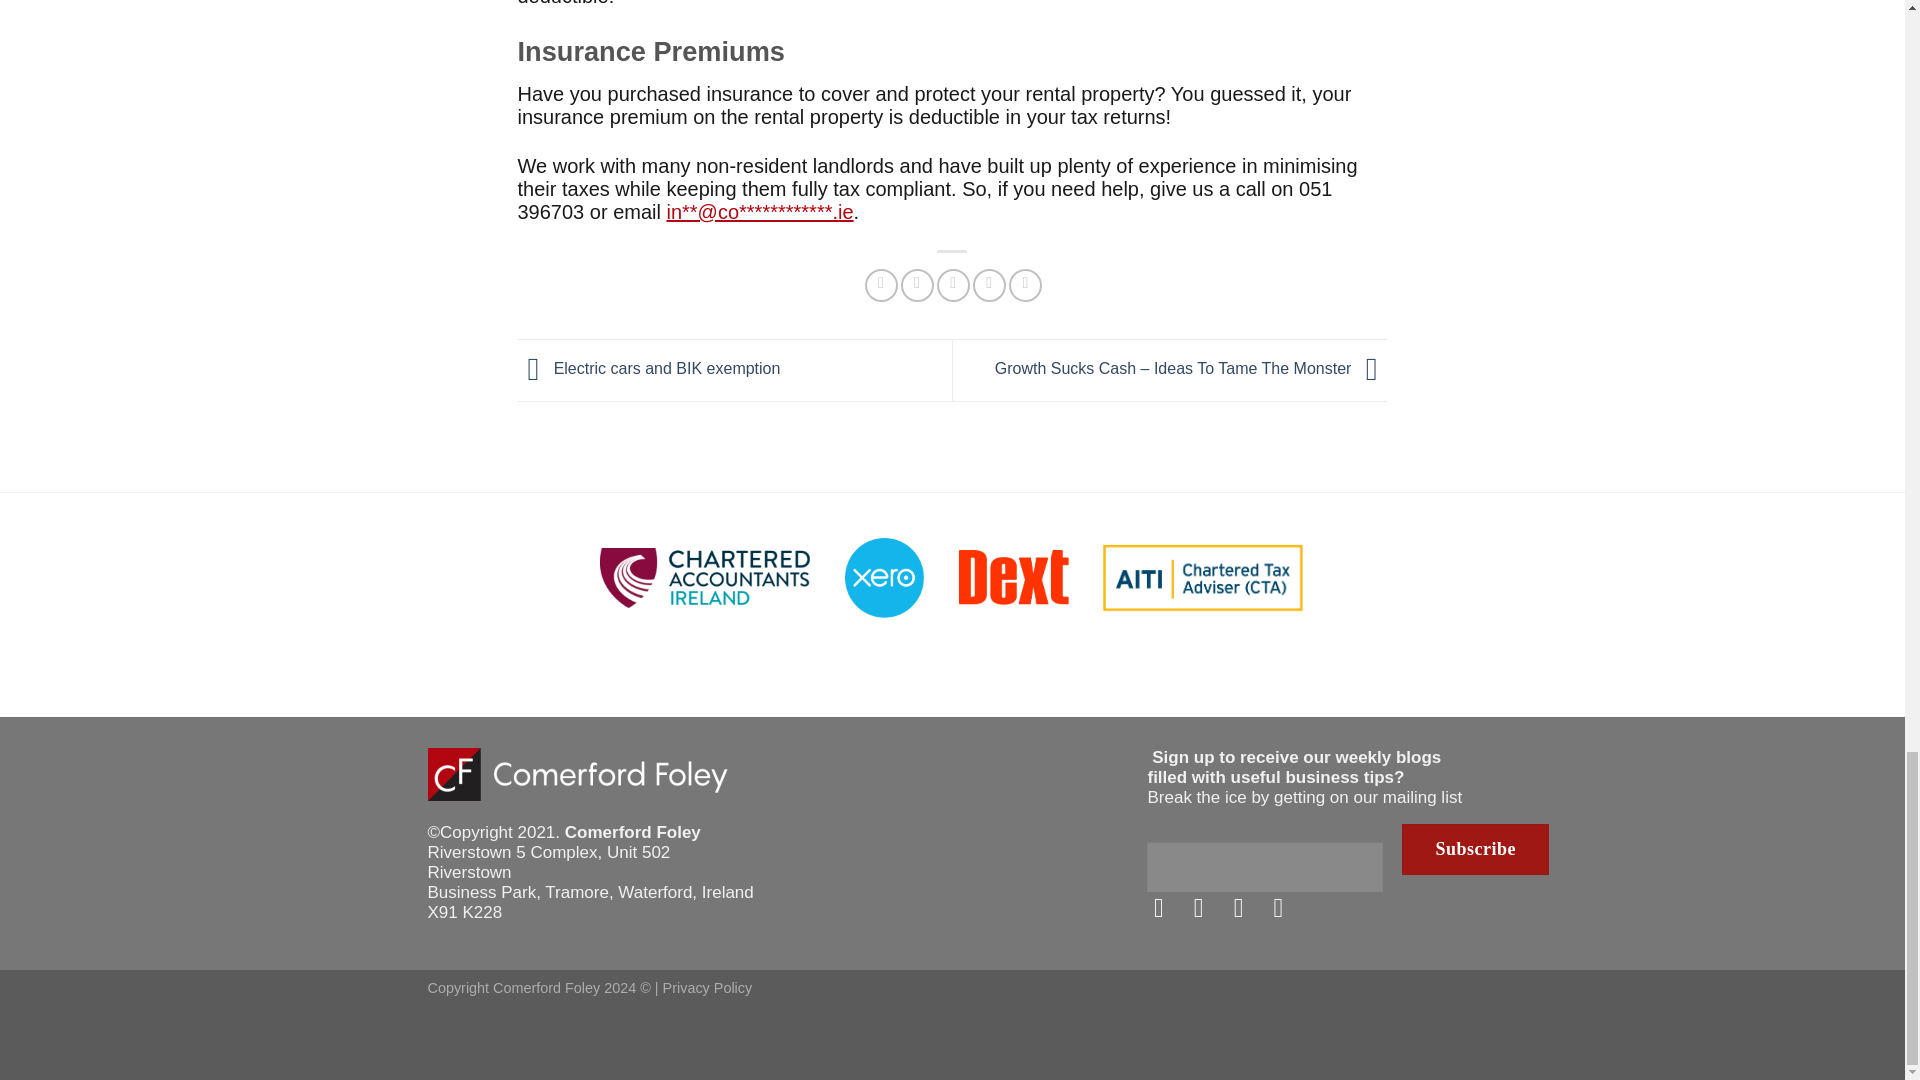 This screenshot has height=1080, width=1920. What do you see at coordinates (1026, 285) in the screenshot?
I see `Share on LinkedIn` at bounding box center [1026, 285].